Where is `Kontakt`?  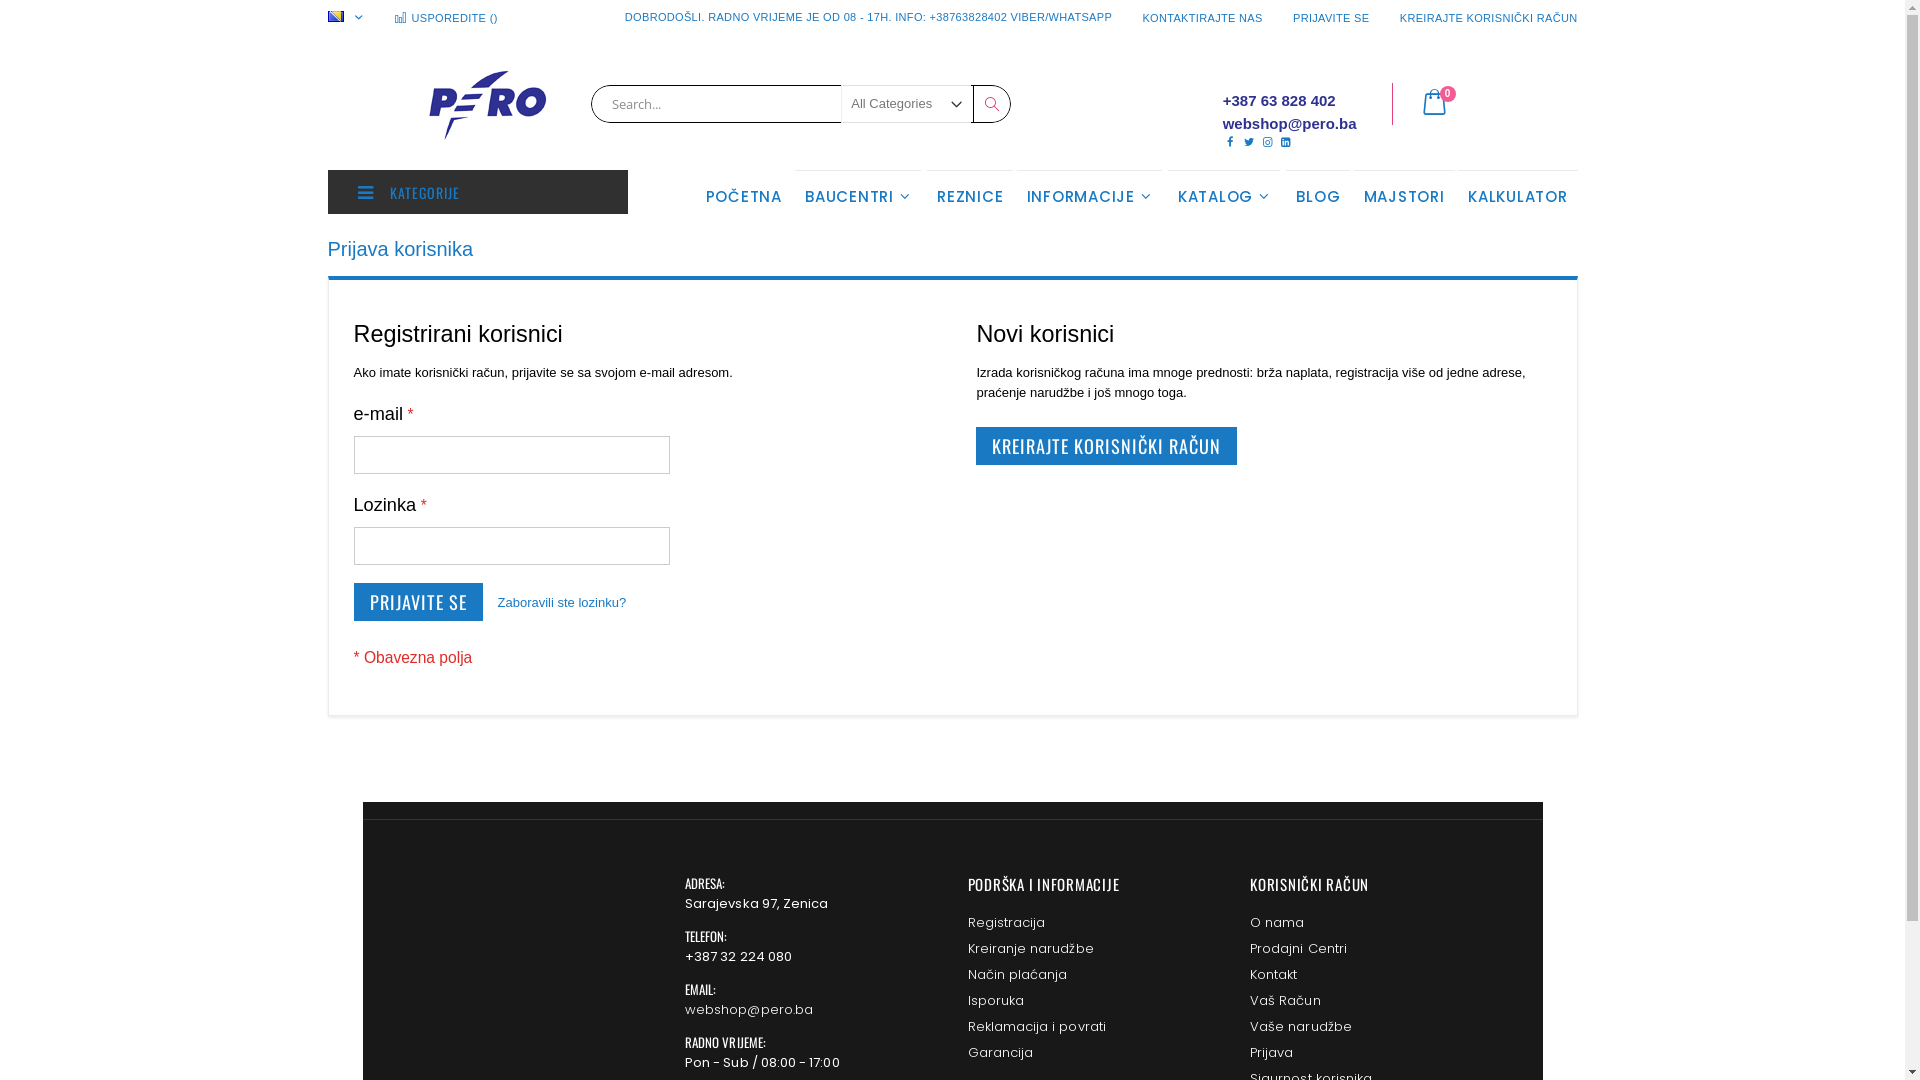 Kontakt is located at coordinates (1274, 974).